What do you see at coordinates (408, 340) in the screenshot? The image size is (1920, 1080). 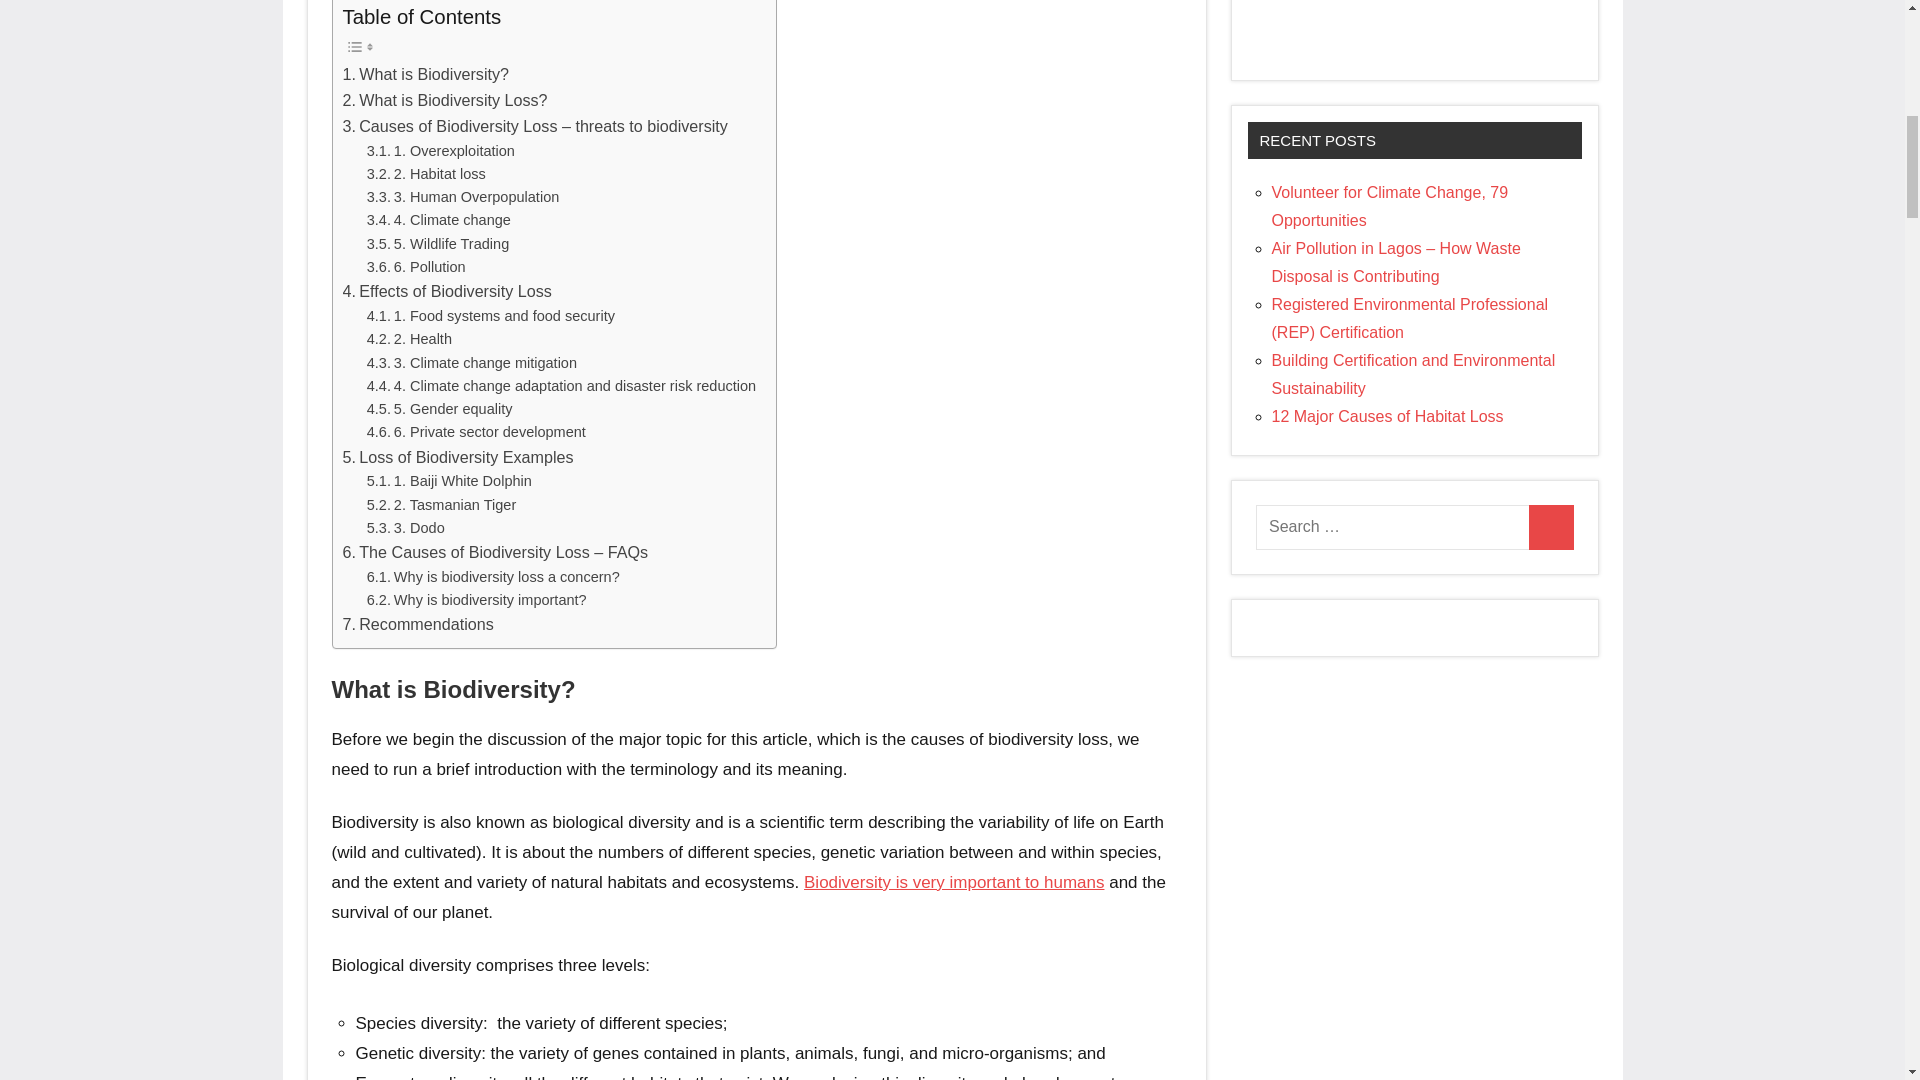 I see `2. Health` at bounding box center [408, 340].